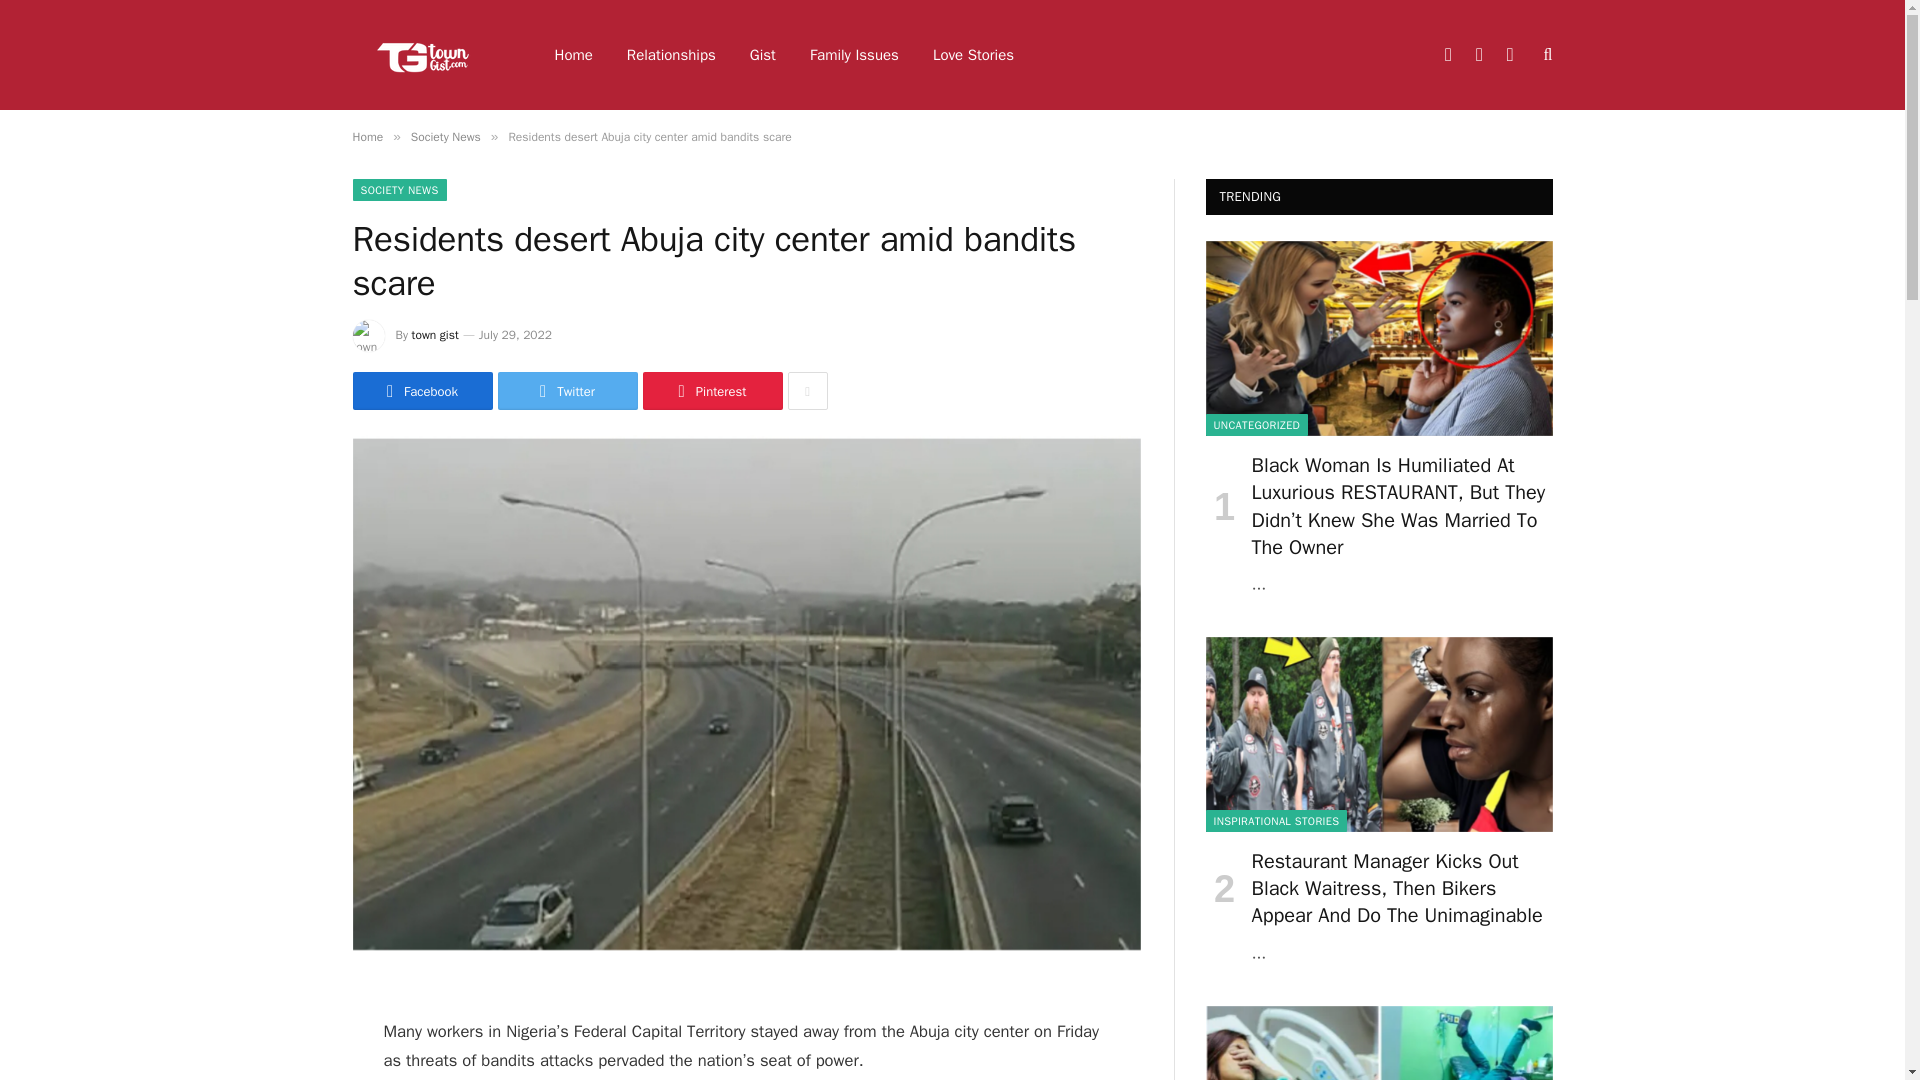 This screenshot has height=1080, width=1920. What do you see at coordinates (1510, 54) in the screenshot?
I see `Instagram` at bounding box center [1510, 54].